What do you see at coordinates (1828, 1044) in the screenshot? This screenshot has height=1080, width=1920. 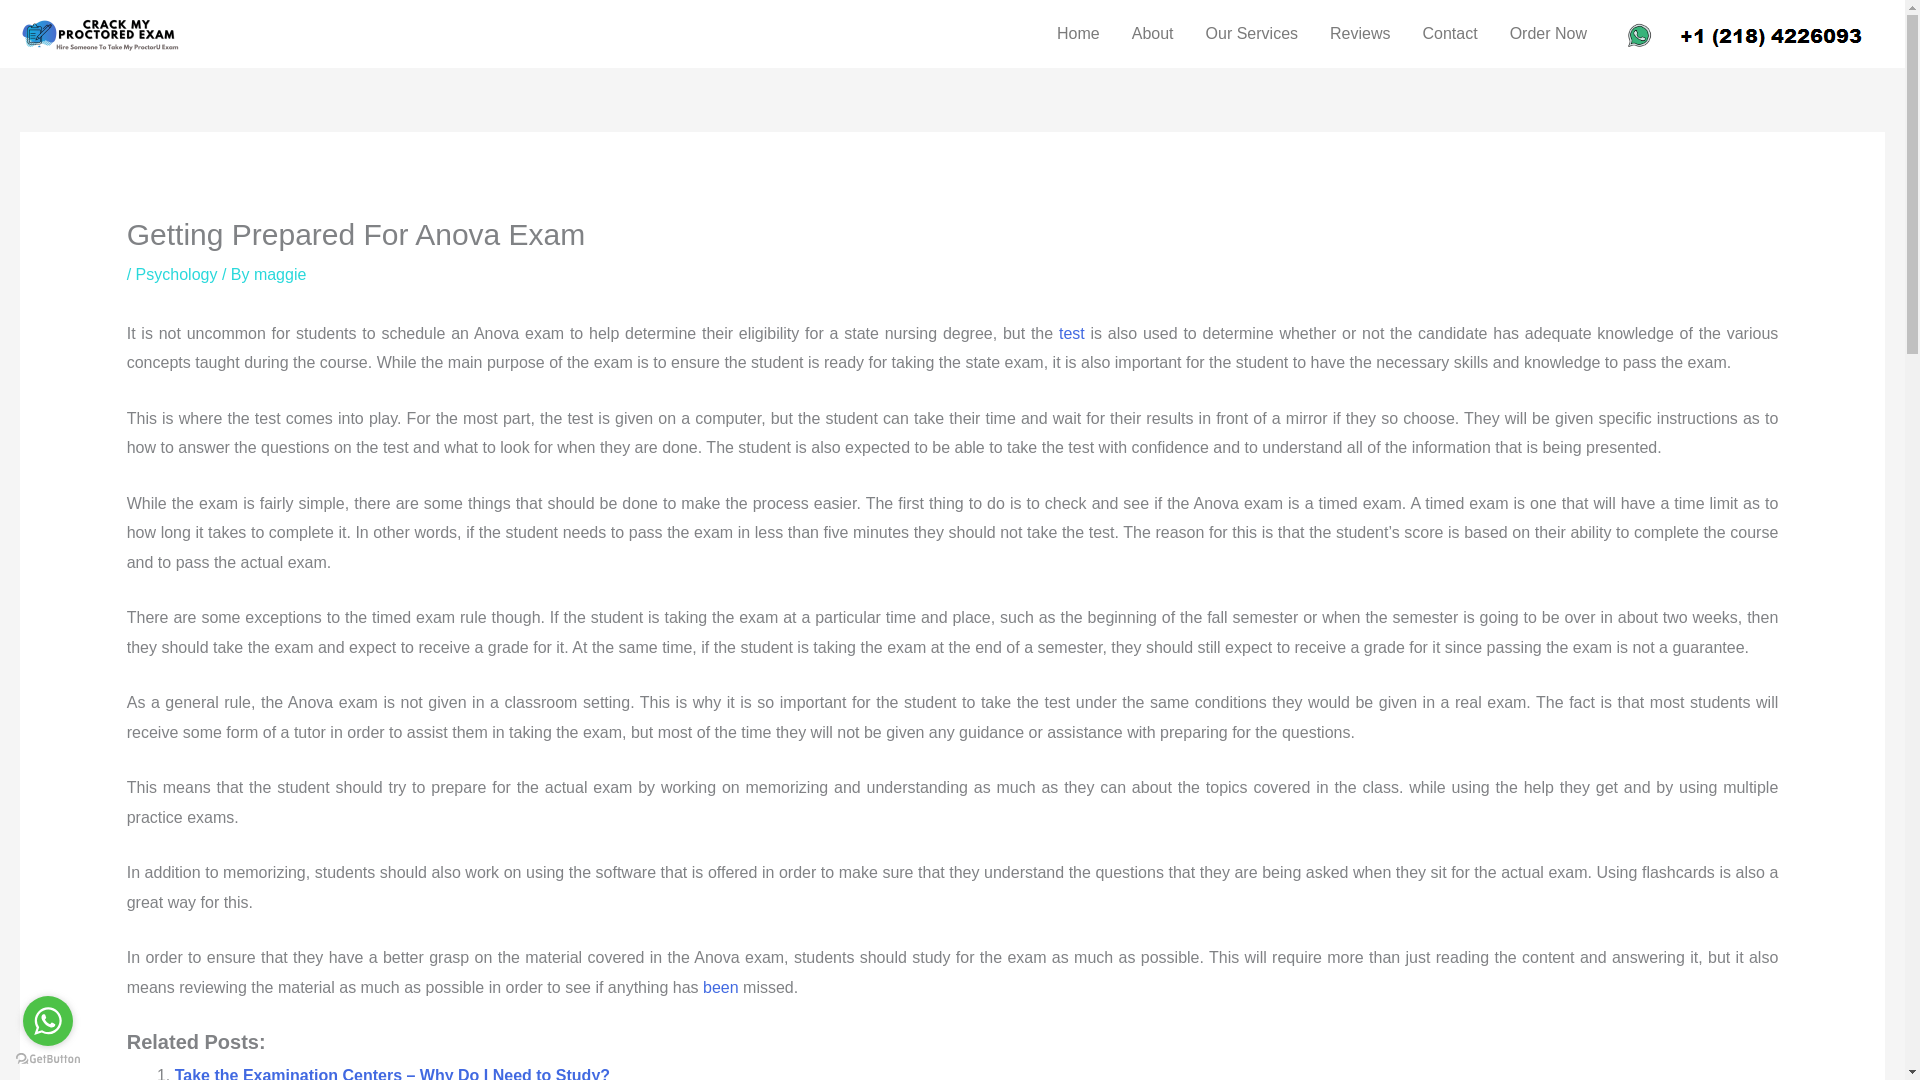 I see `Opens a widget where you can chat to one of our agents` at bounding box center [1828, 1044].